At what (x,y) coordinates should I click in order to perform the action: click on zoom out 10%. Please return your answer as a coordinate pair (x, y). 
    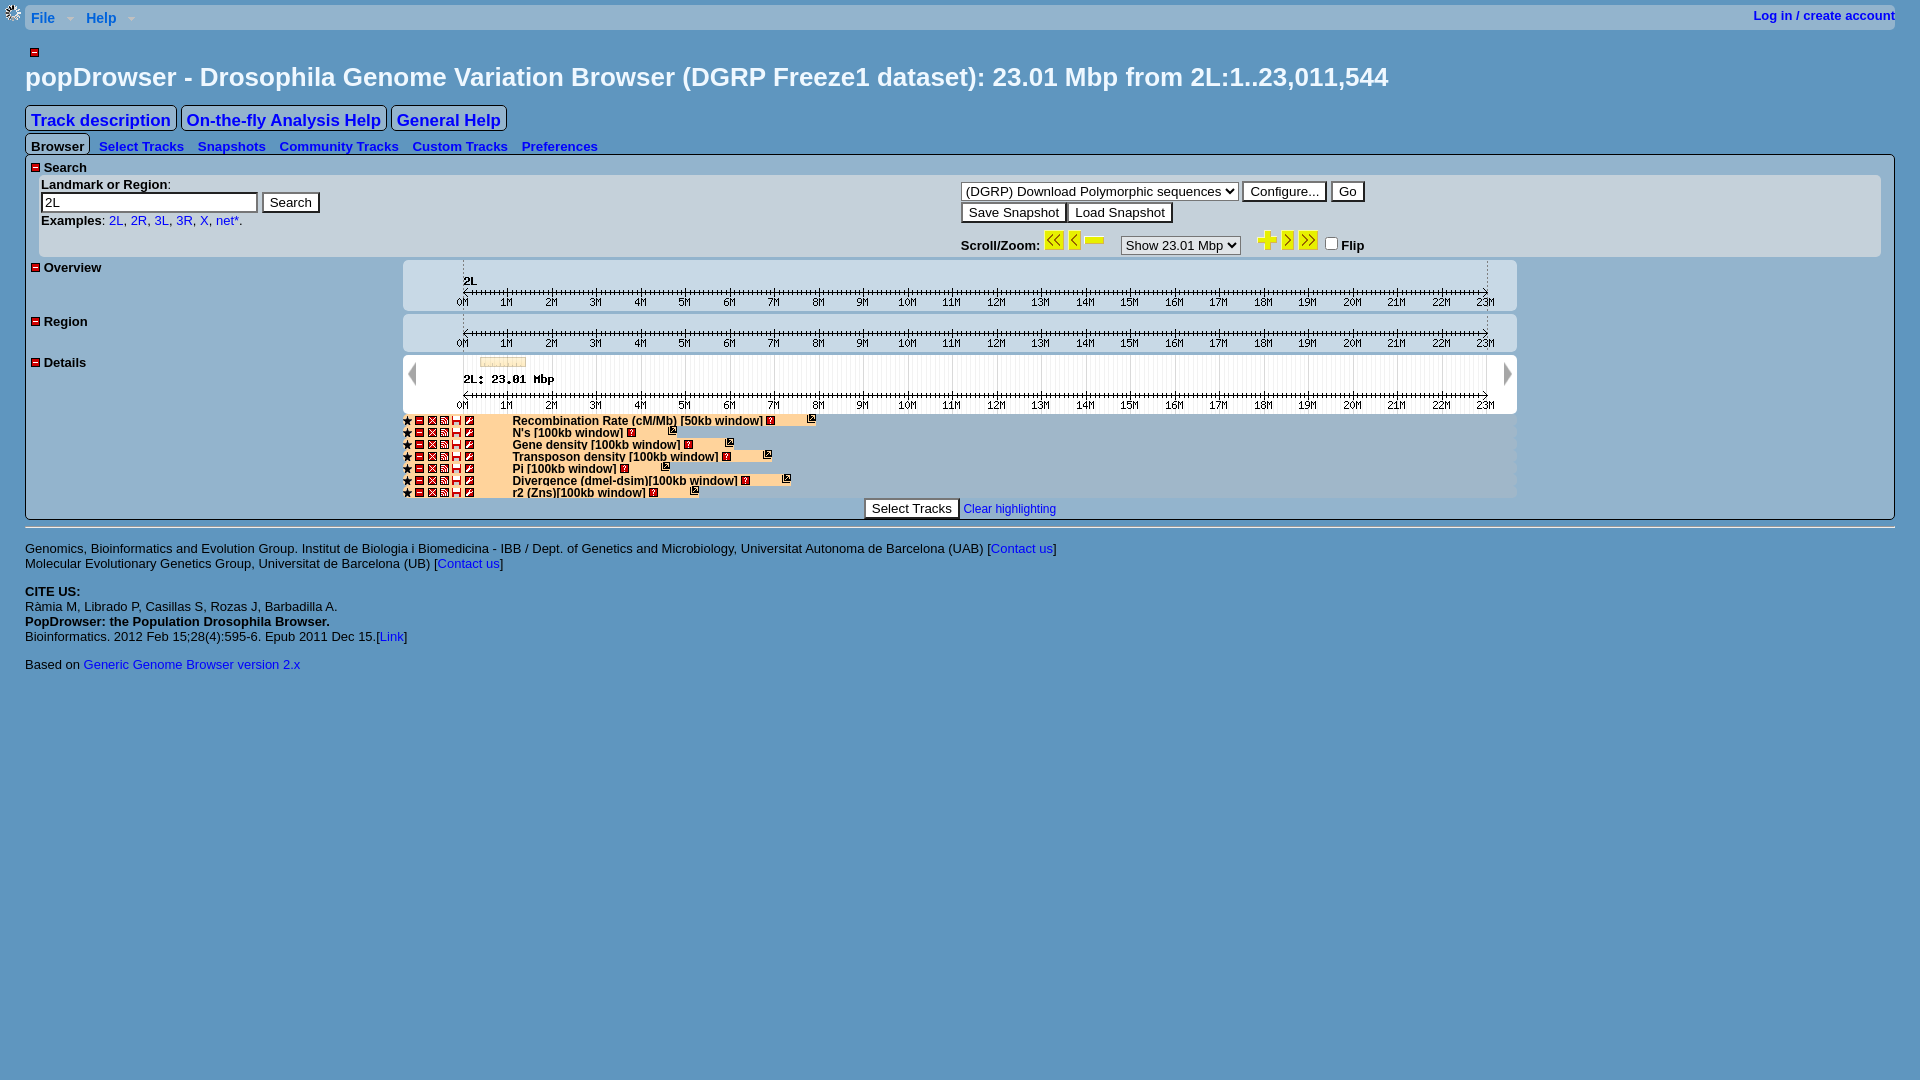
    Looking at the image, I should click on (1094, 240).